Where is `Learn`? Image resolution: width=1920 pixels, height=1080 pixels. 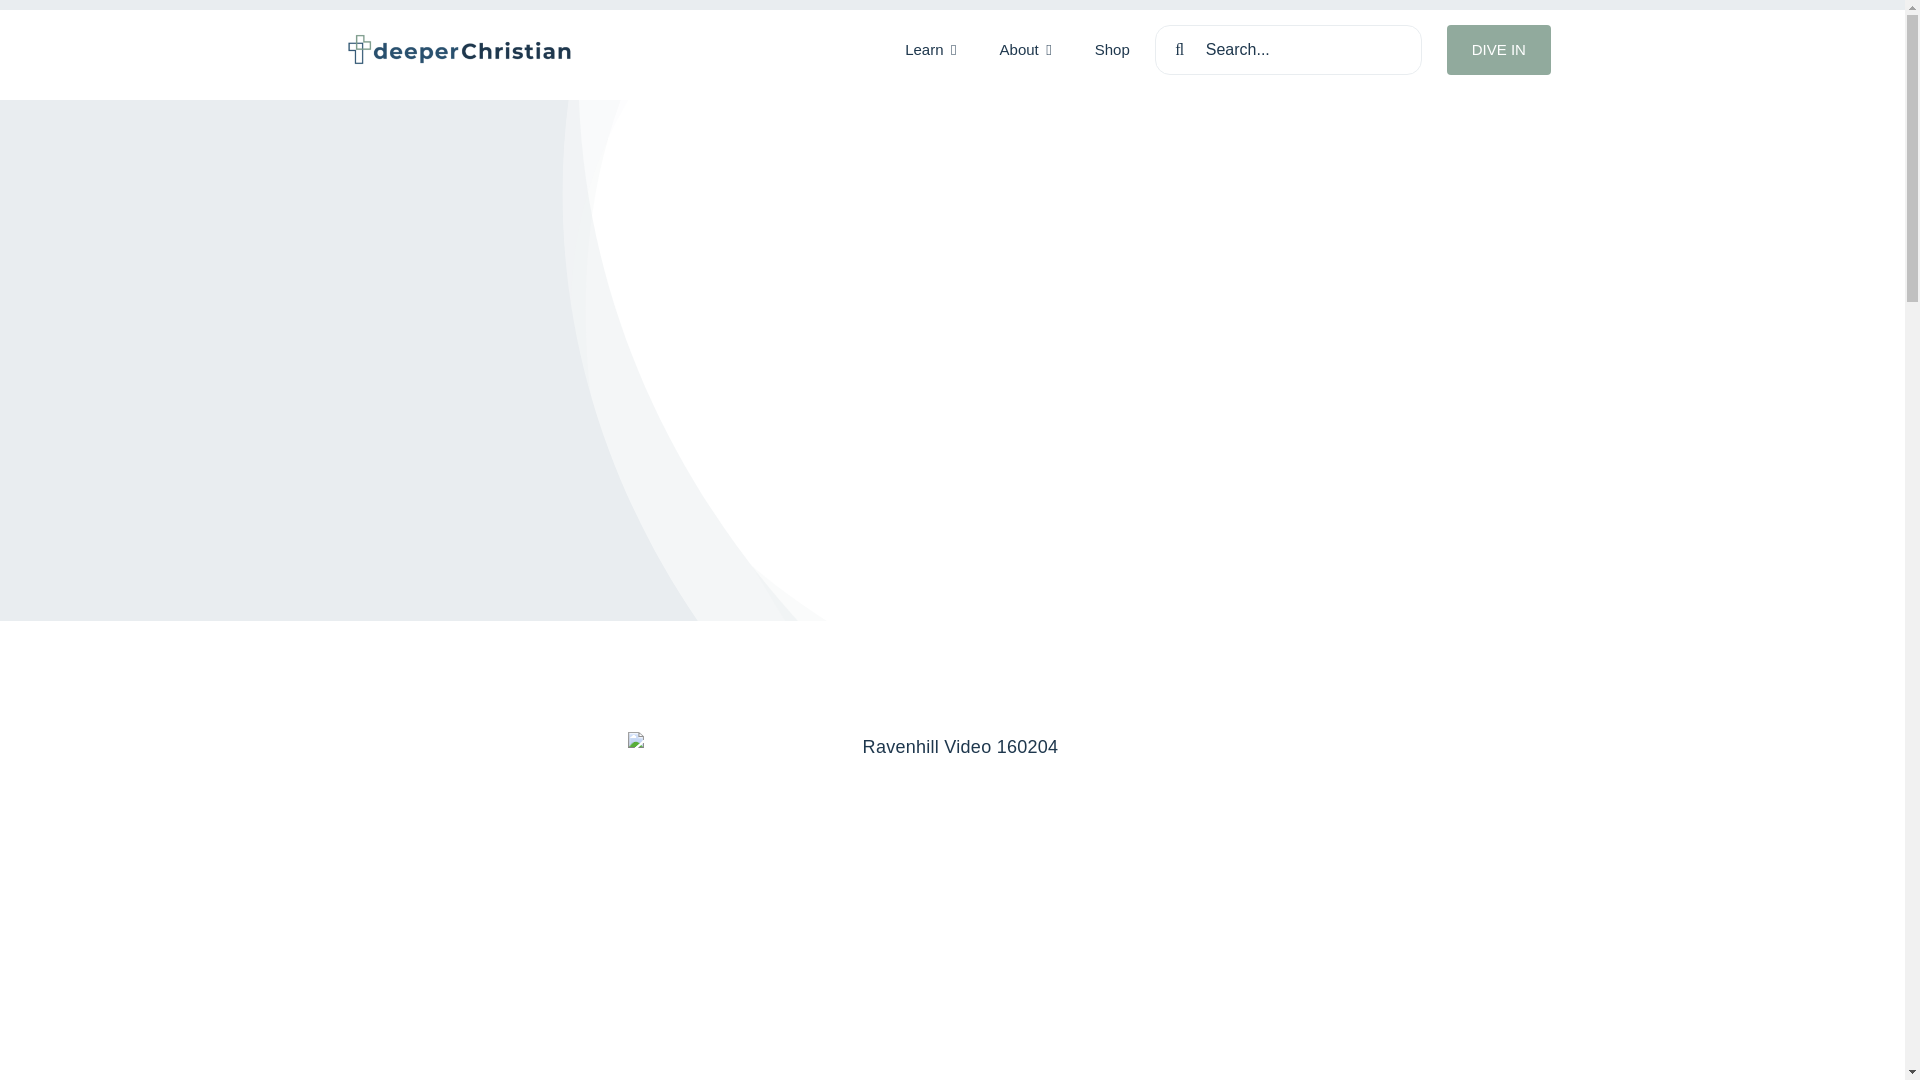 Learn is located at coordinates (930, 50).